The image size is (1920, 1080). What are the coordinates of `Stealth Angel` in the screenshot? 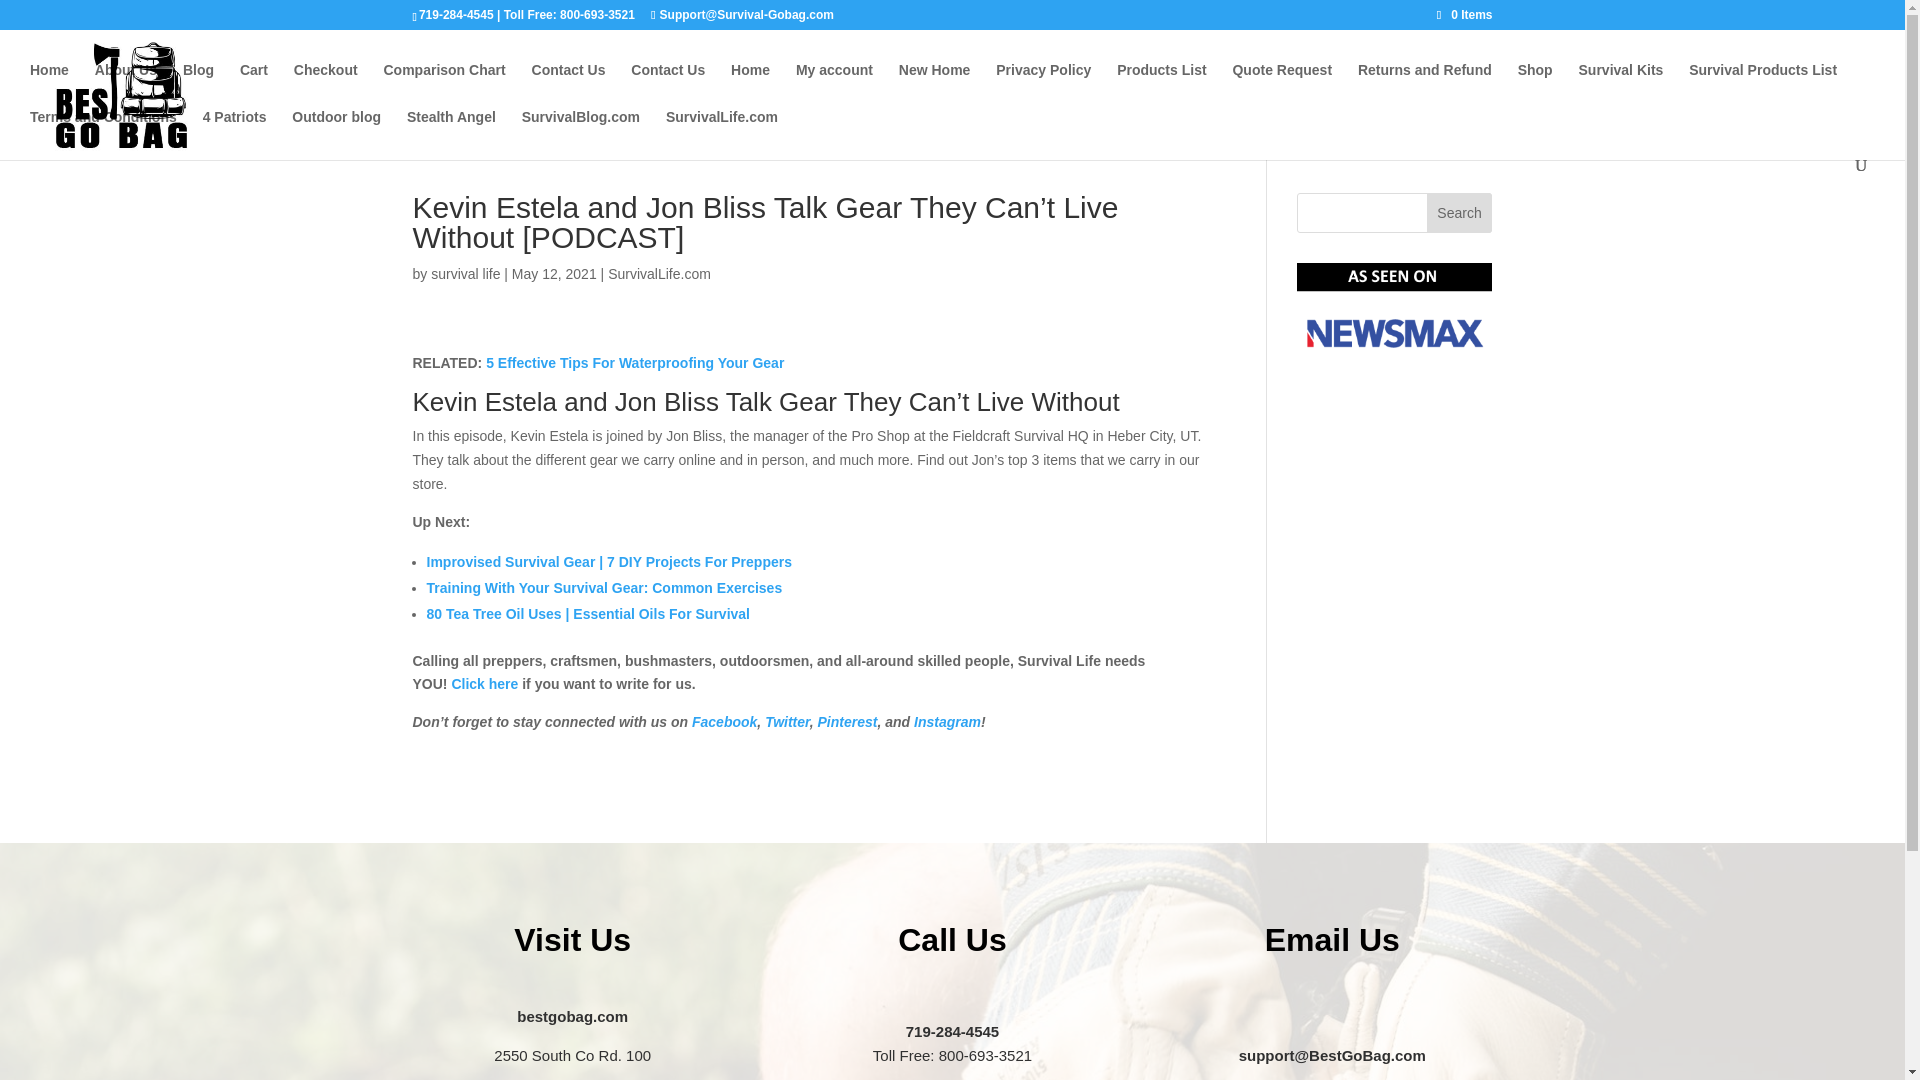 It's located at (451, 133).